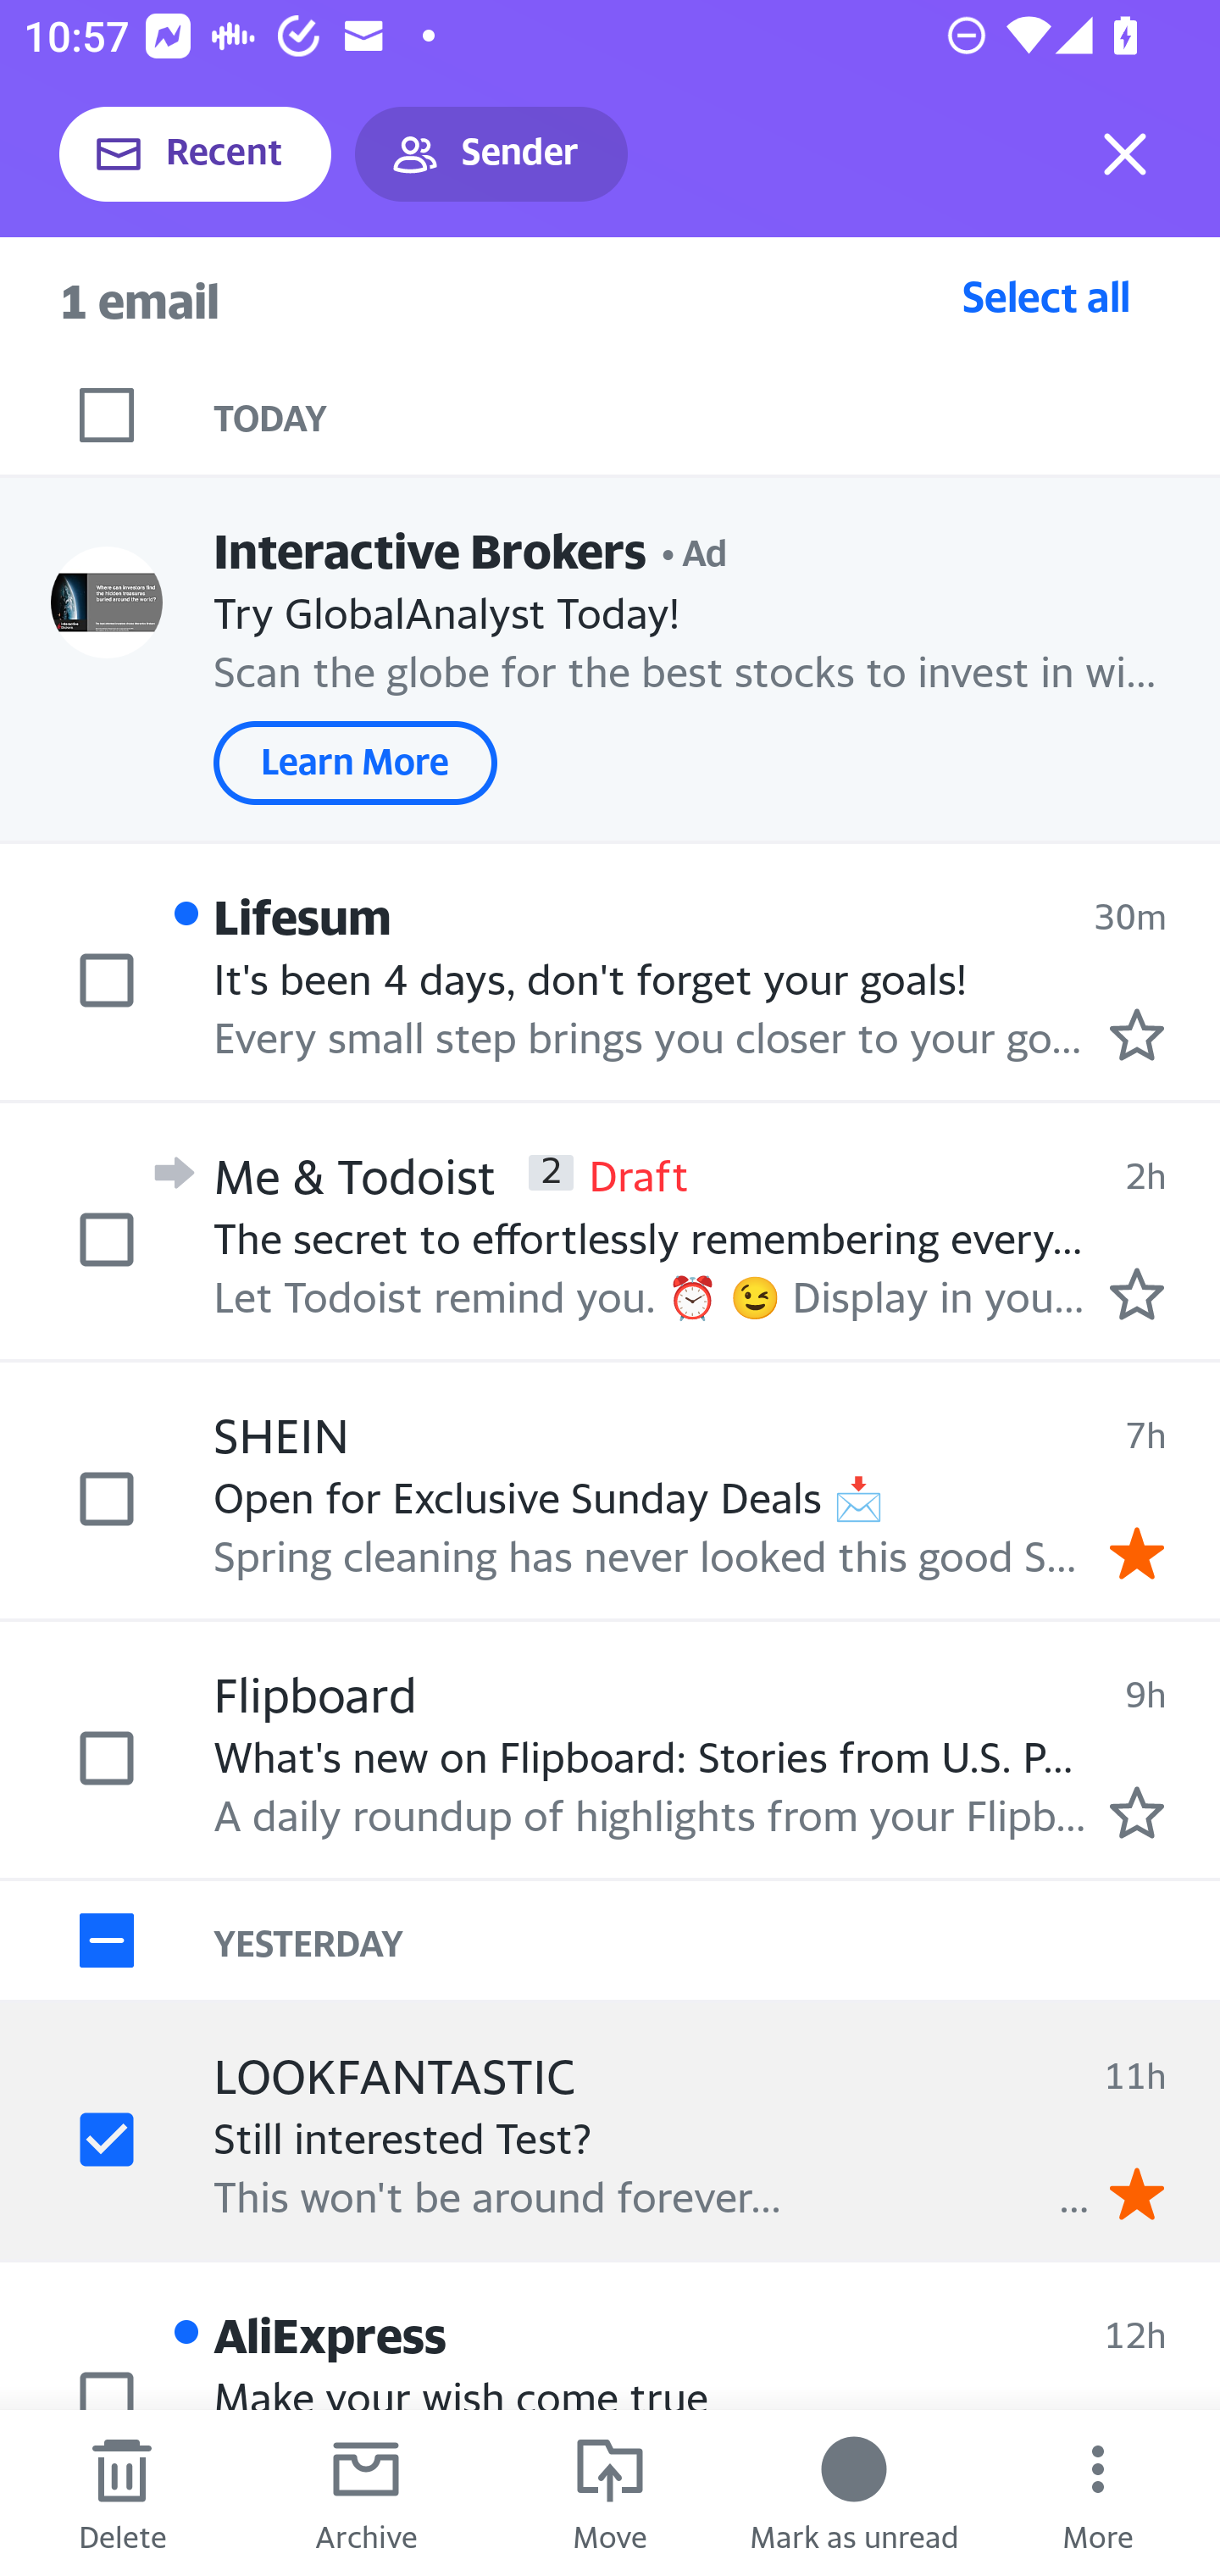 The height and width of the screenshot is (2576, 1220). Describe the element at coordinates (1137, 2193) in the screenshot. I see `Remove star.` at that location.